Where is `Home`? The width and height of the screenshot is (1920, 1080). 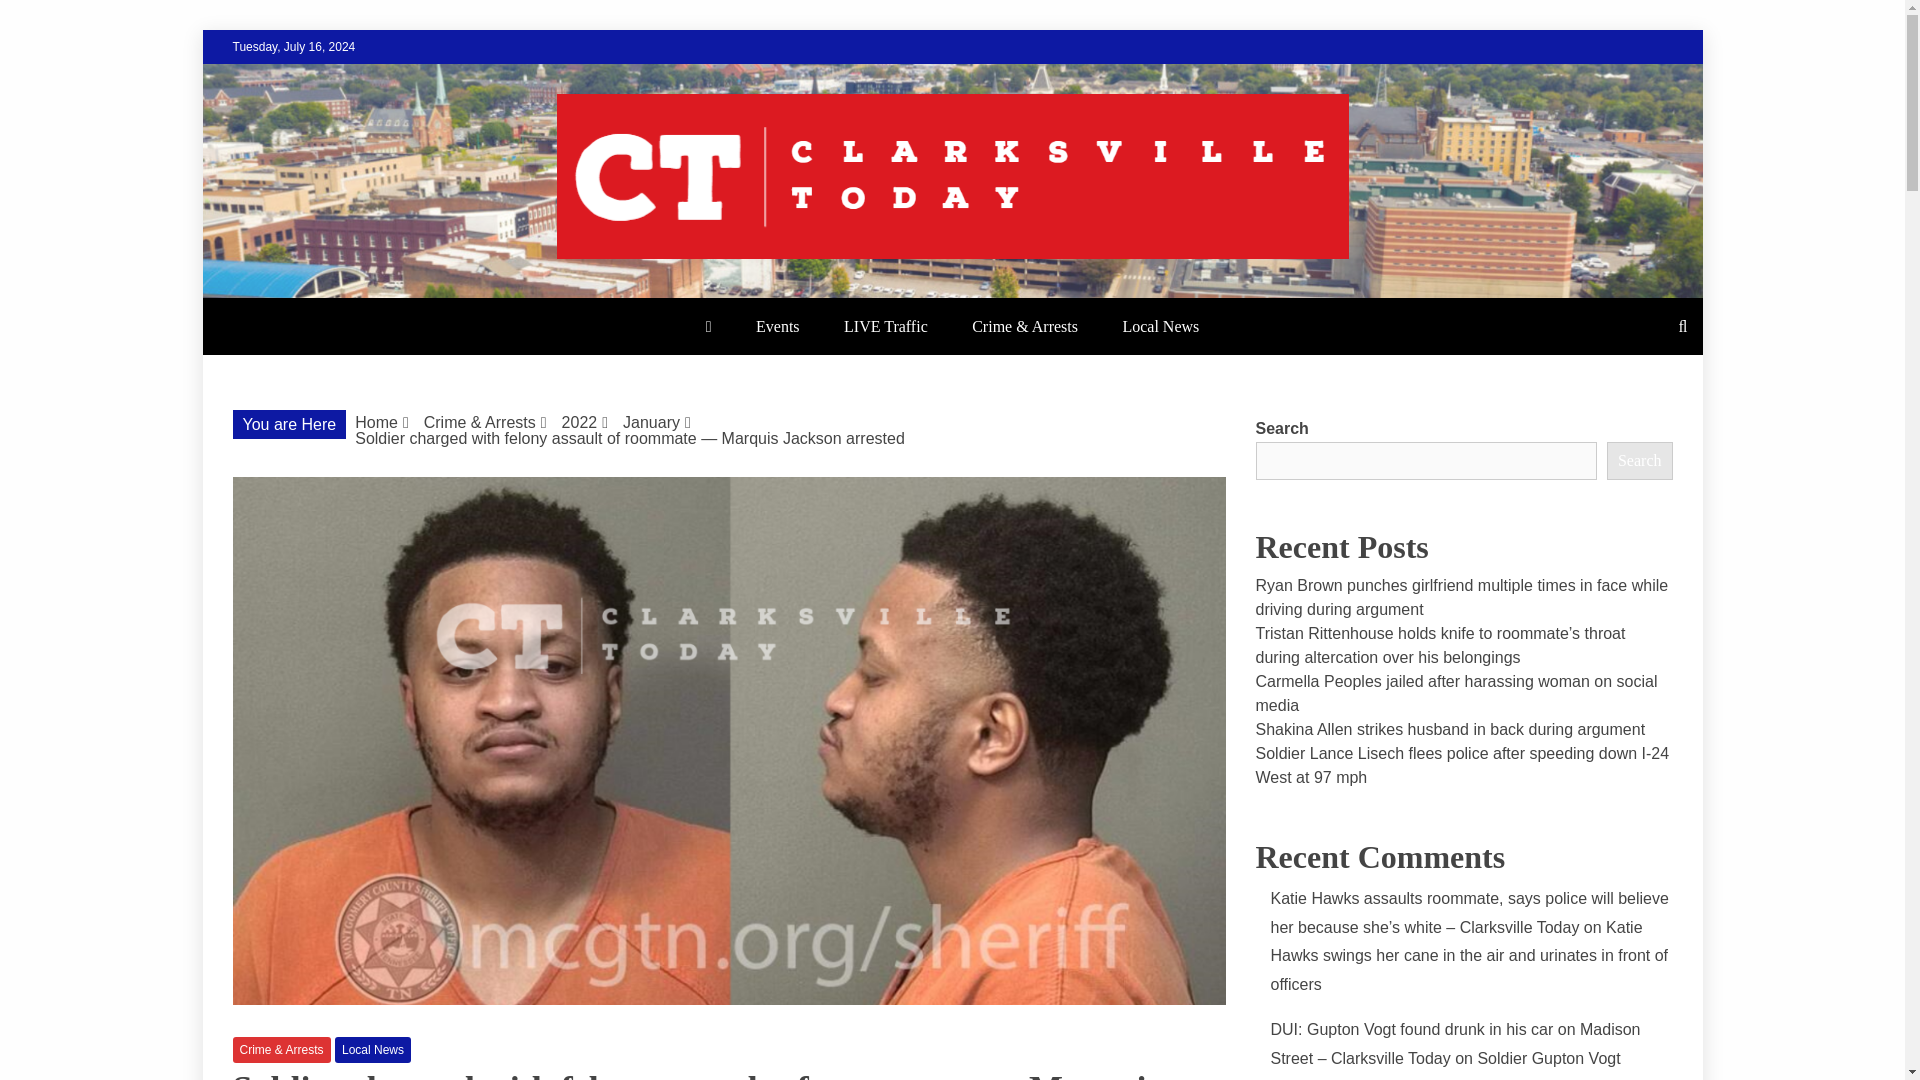 Home is located at coordinates (376, 422).